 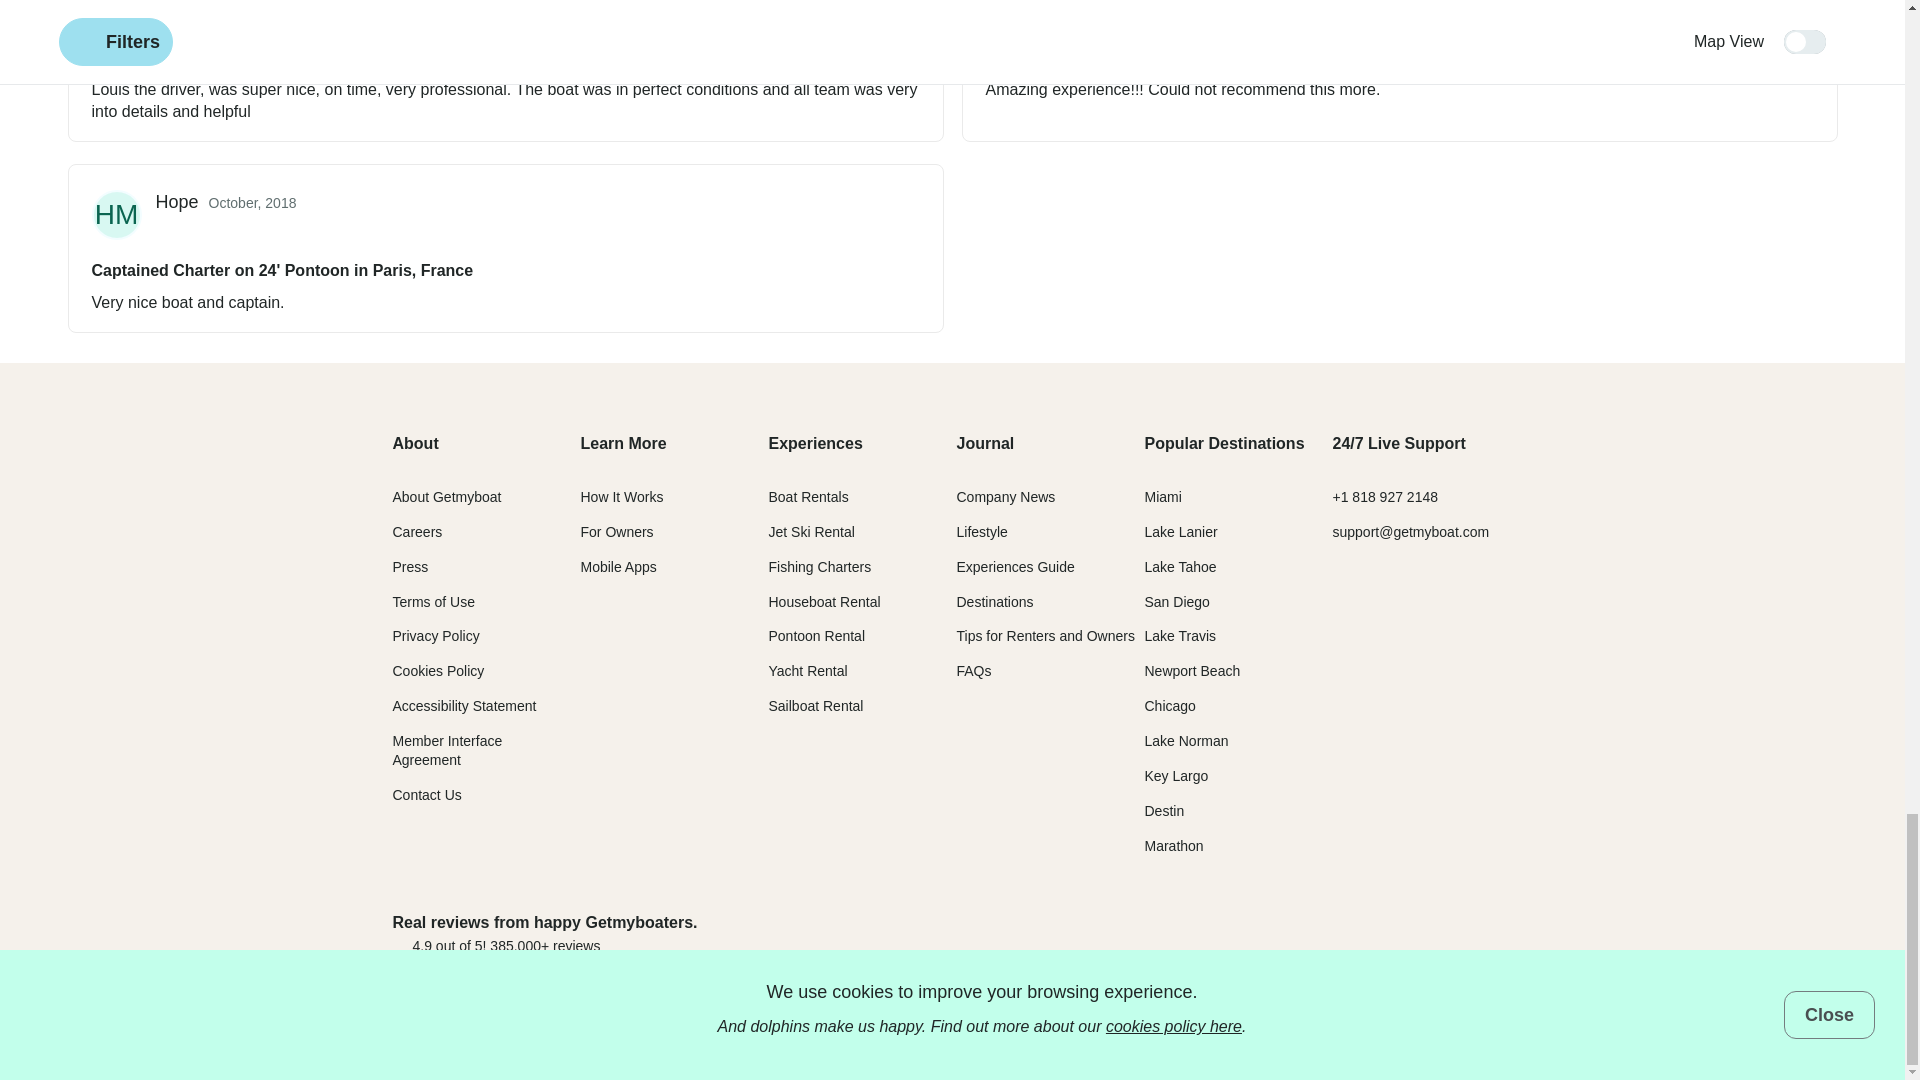 I want to click on Facebook, so click(x=1286, y=1034).